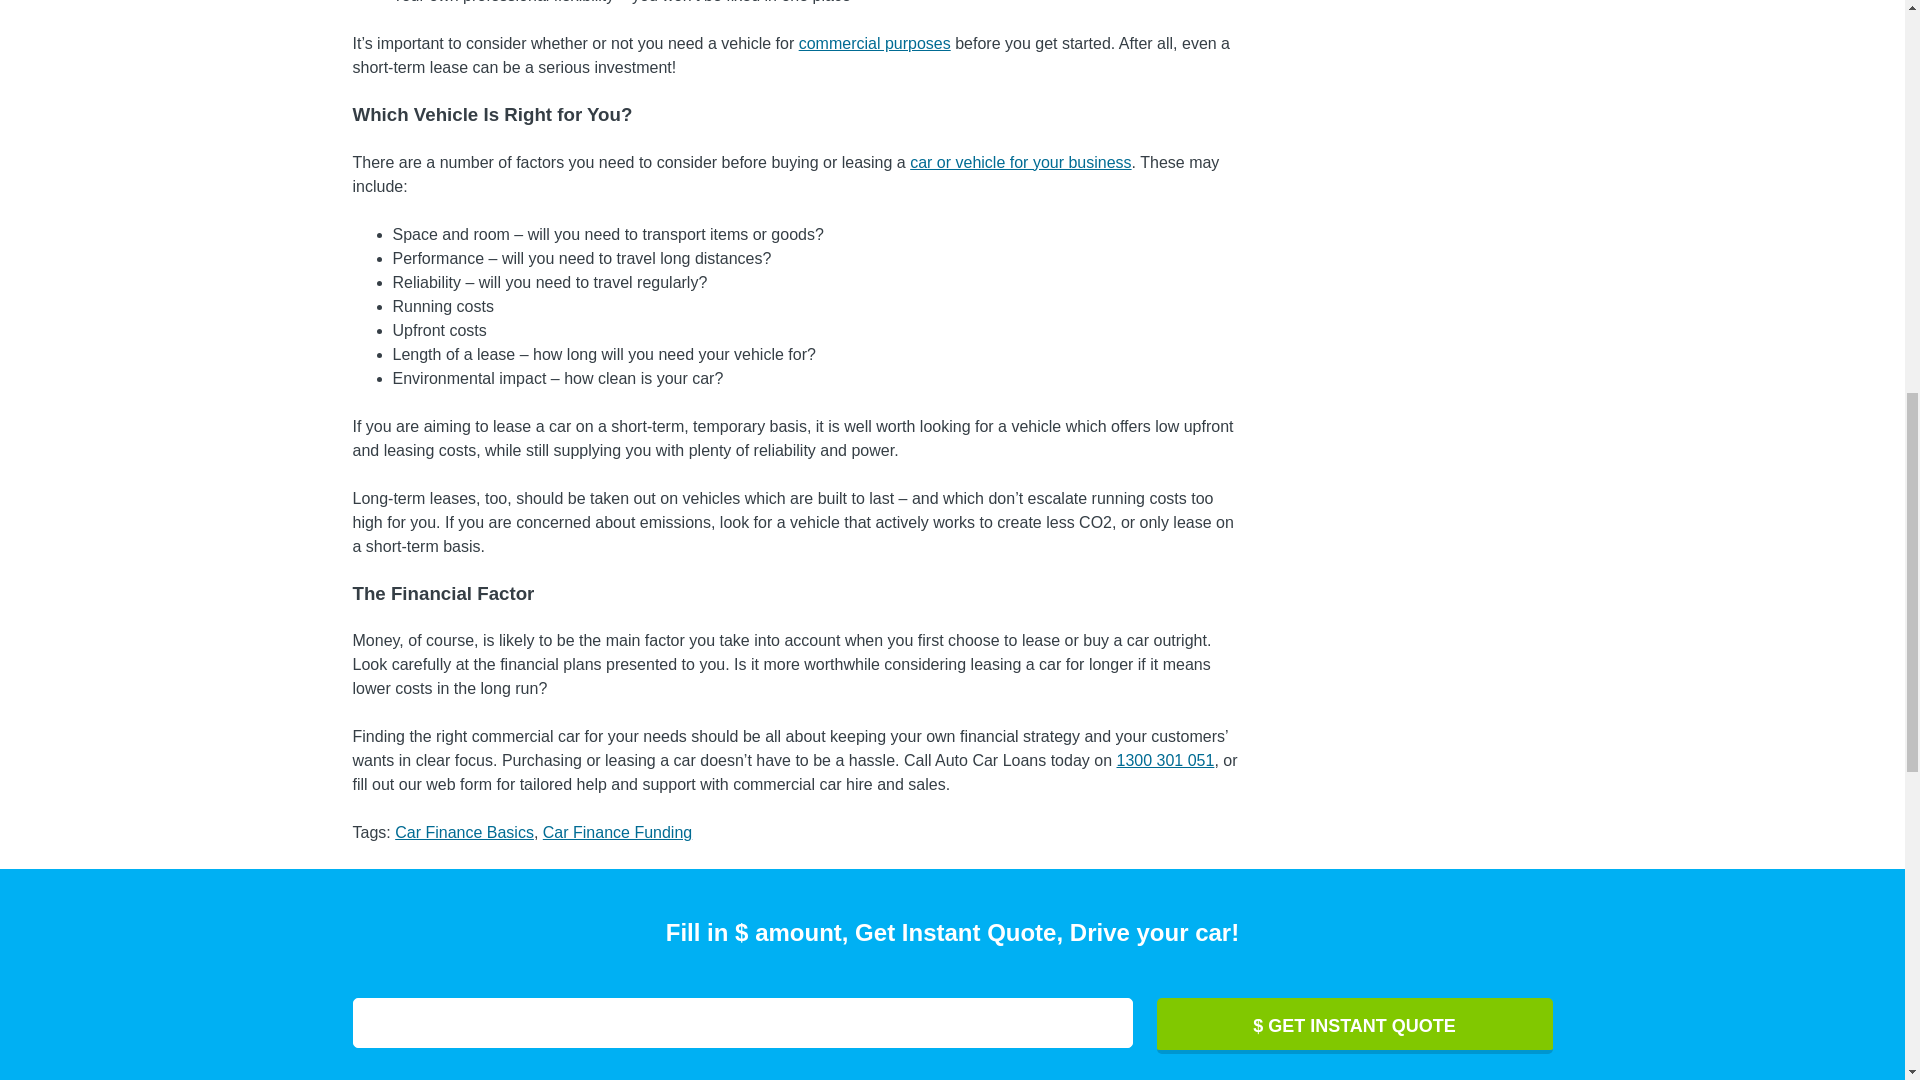 The image size is (1920, 1080). Describe the element at coordinates (1020, 162) in the screenshot. I see `car or vehicle for your business` at that location.